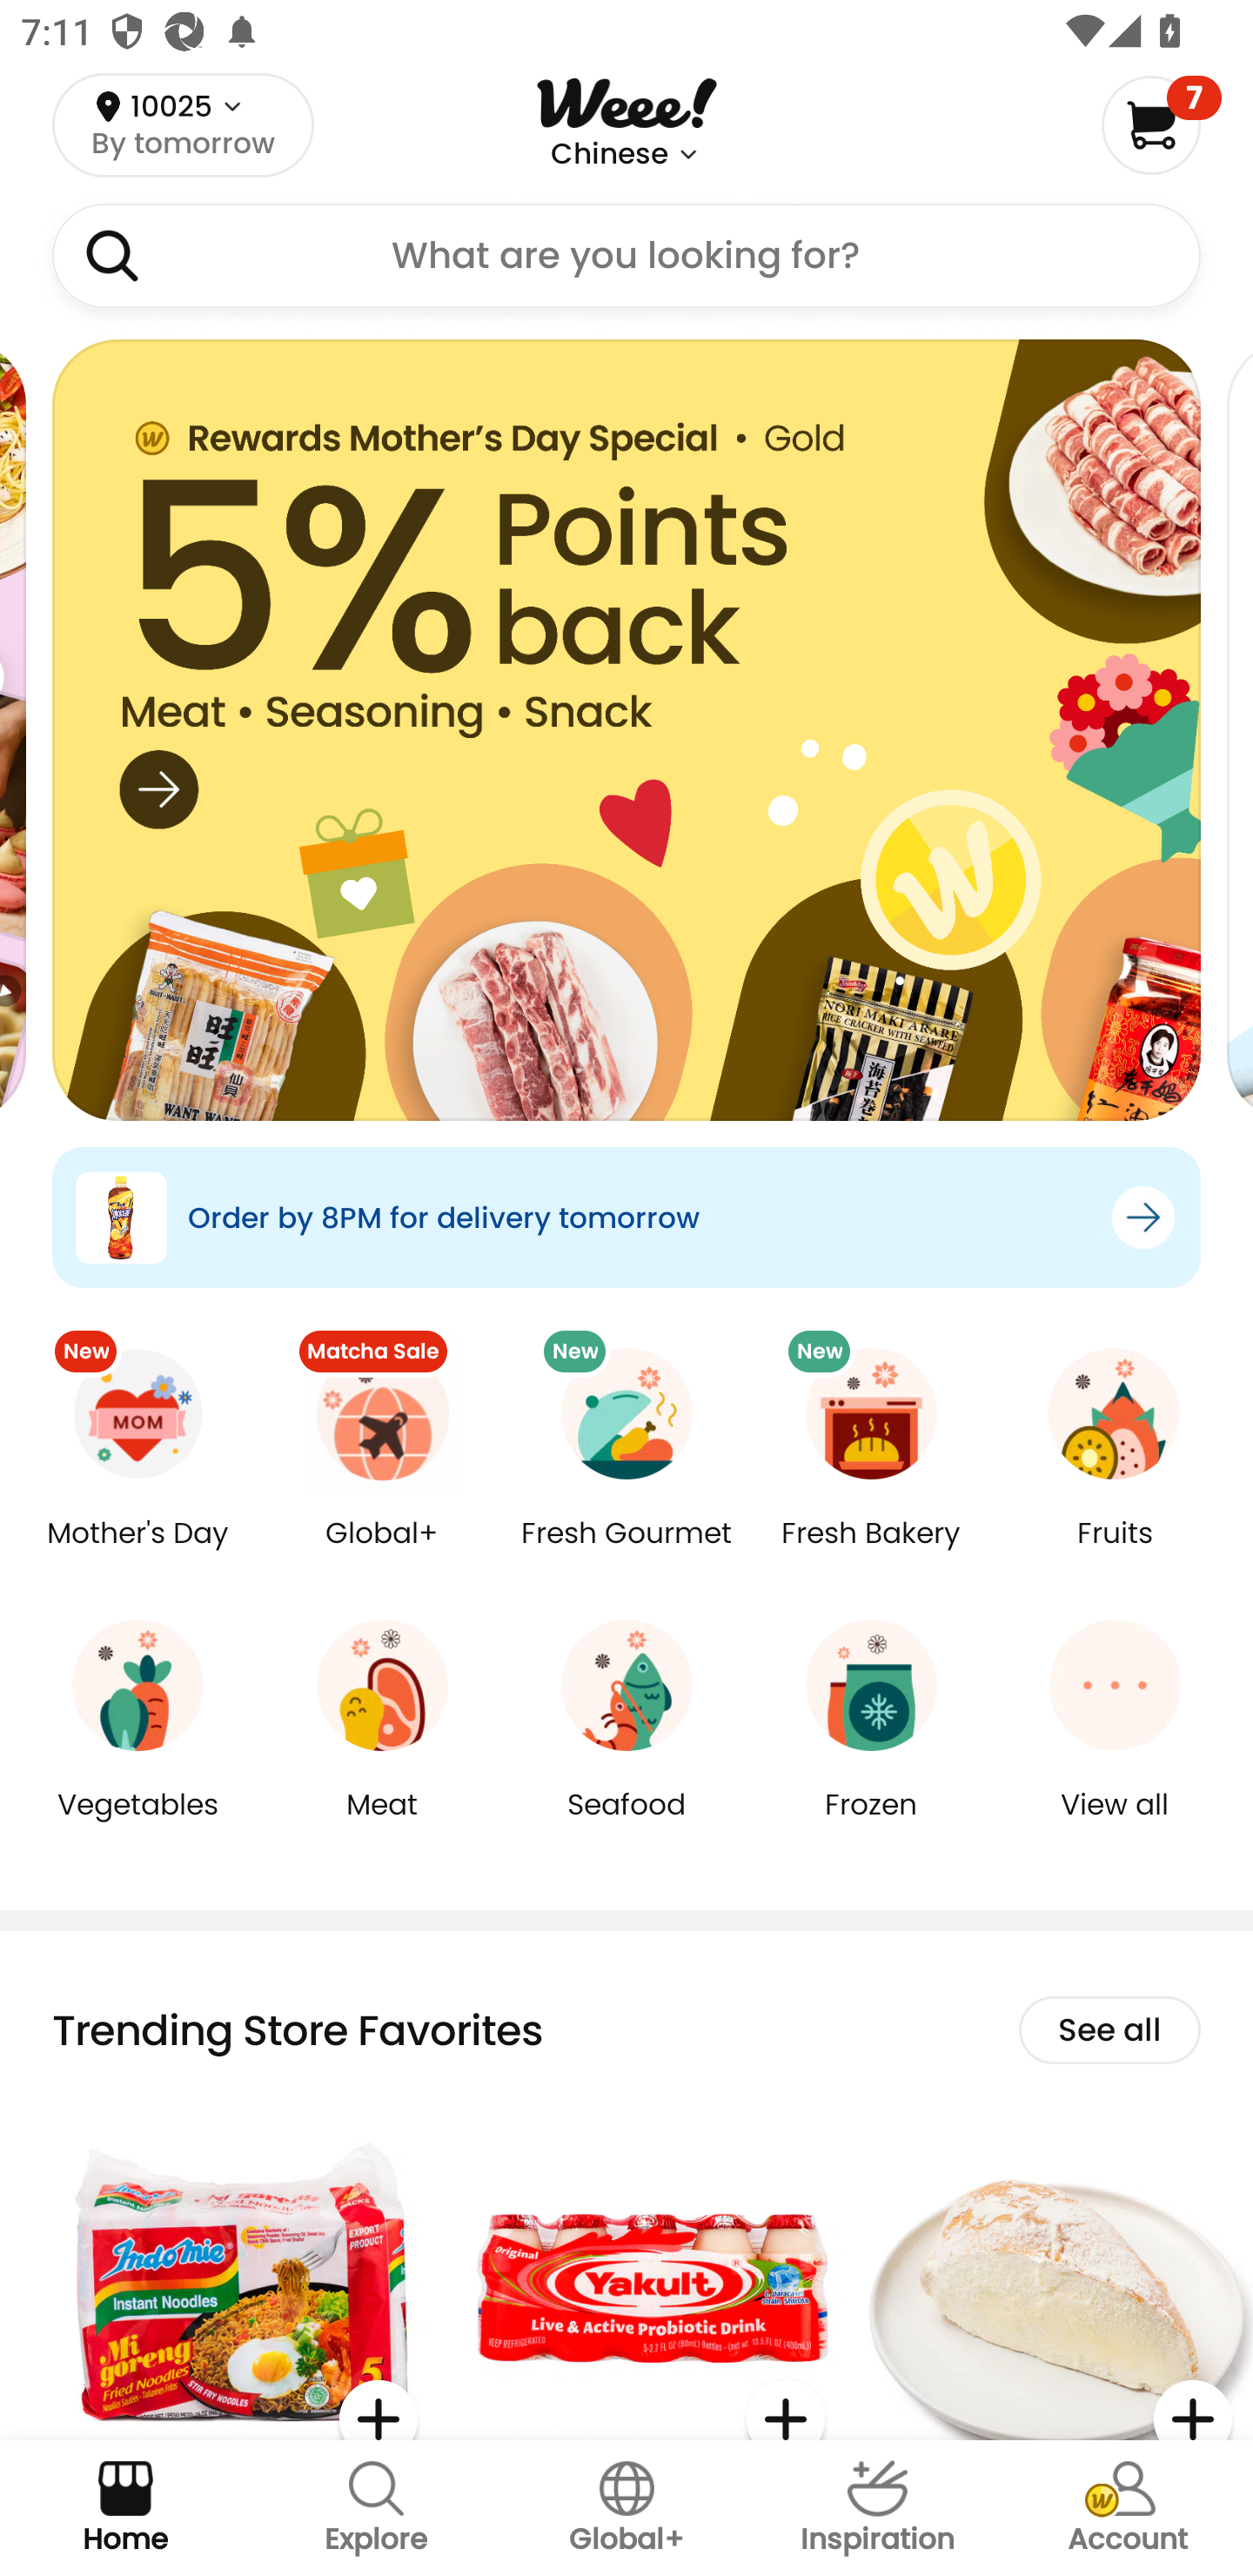 Image resolution: width=1253 pixels, height=2576 pixels. What do you see at coordinates (137, 1826) in the screenshot?
I see `Vegetables` at bounding box center [137, 1826].